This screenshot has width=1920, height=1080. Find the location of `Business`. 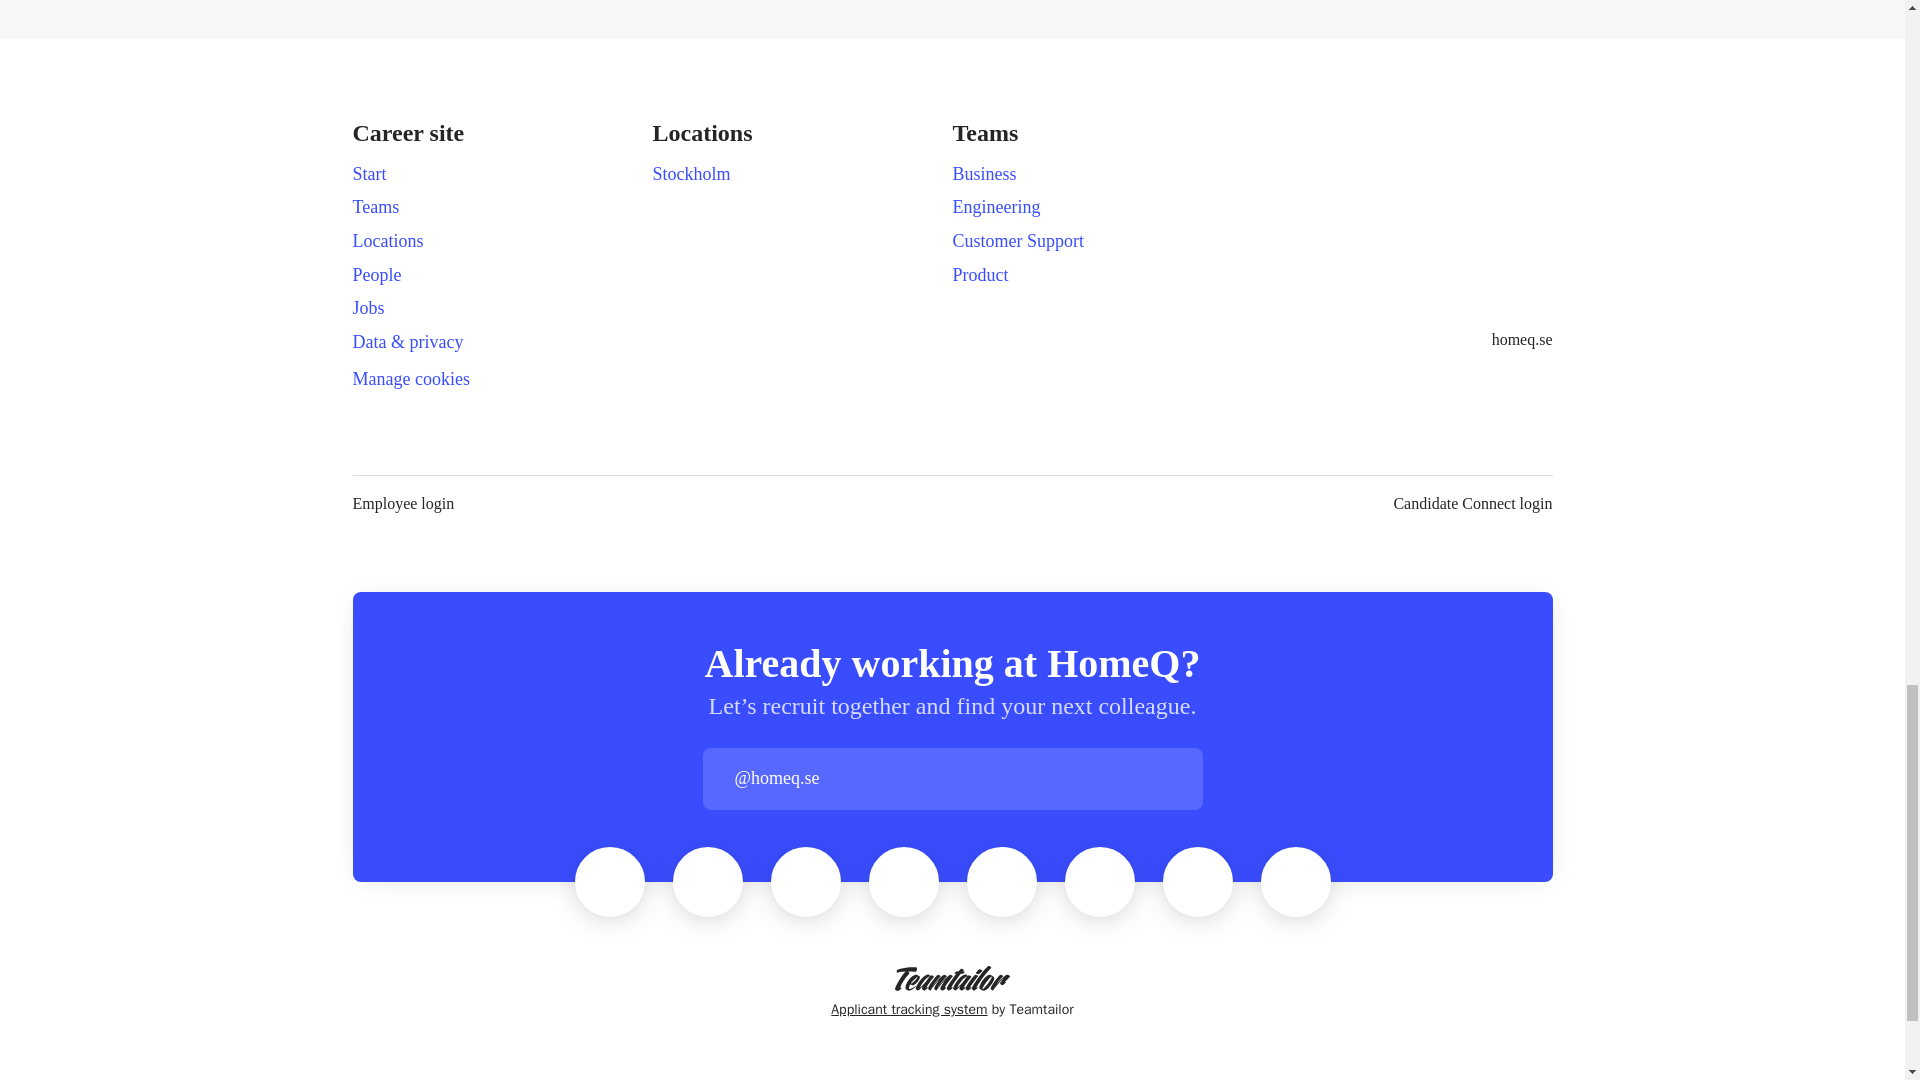

Business is located at coordinates (984, 173).